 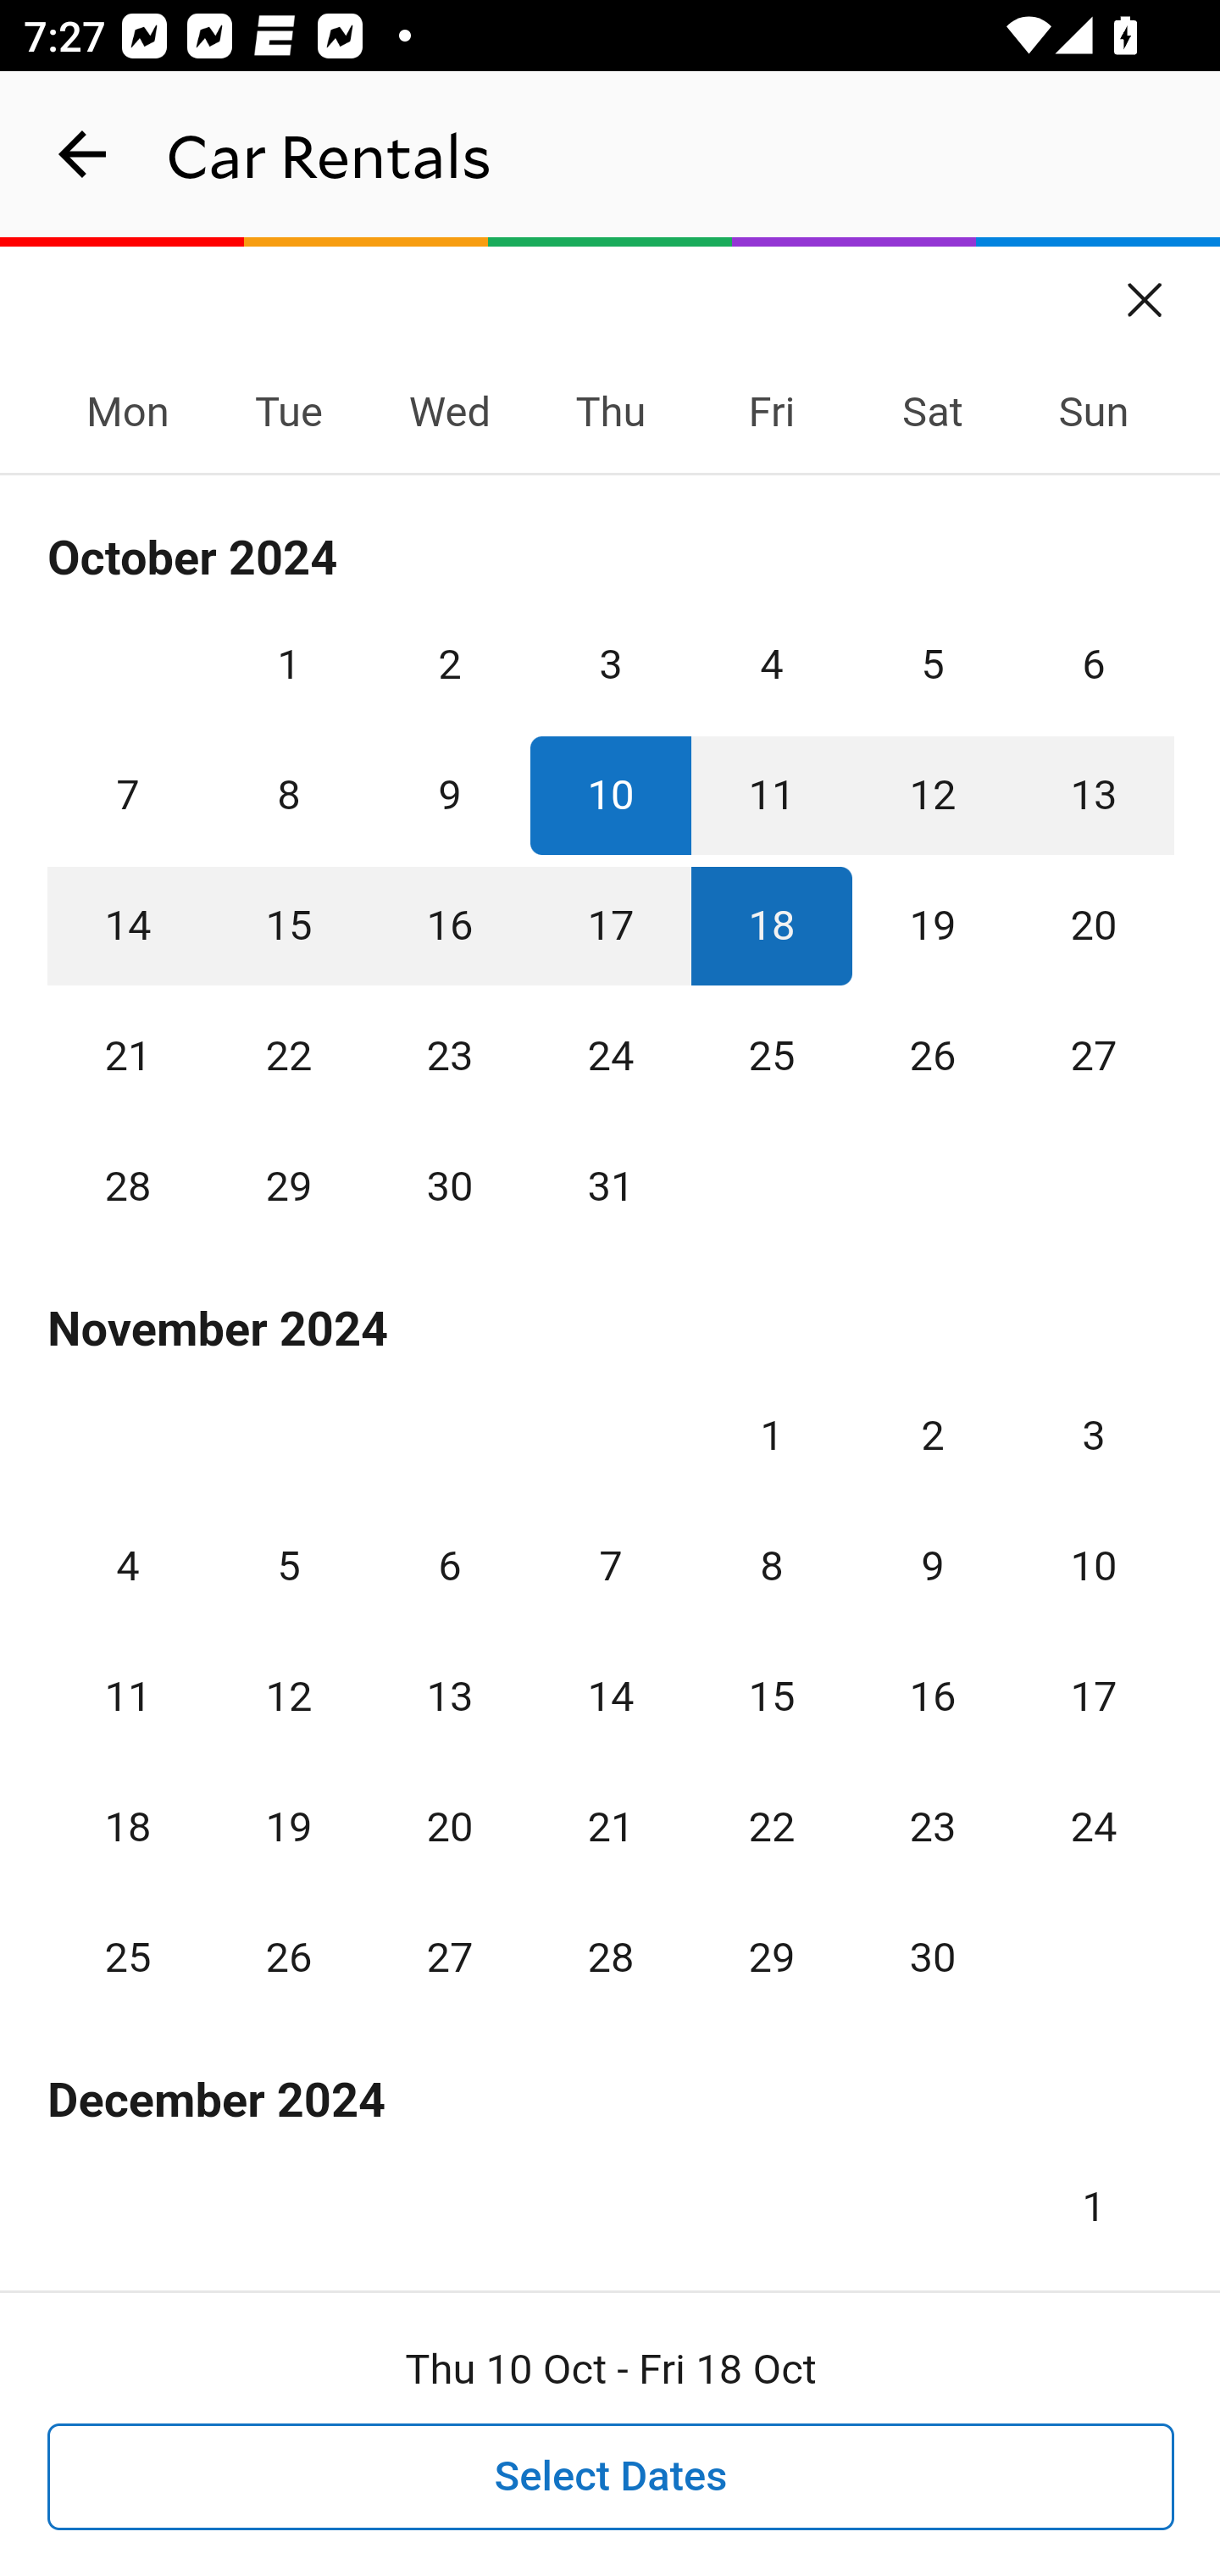 What do you see at coordinates (449, 1566) in the screenshot?
I see `6 November 2024` at bounding box center [449, 1566].